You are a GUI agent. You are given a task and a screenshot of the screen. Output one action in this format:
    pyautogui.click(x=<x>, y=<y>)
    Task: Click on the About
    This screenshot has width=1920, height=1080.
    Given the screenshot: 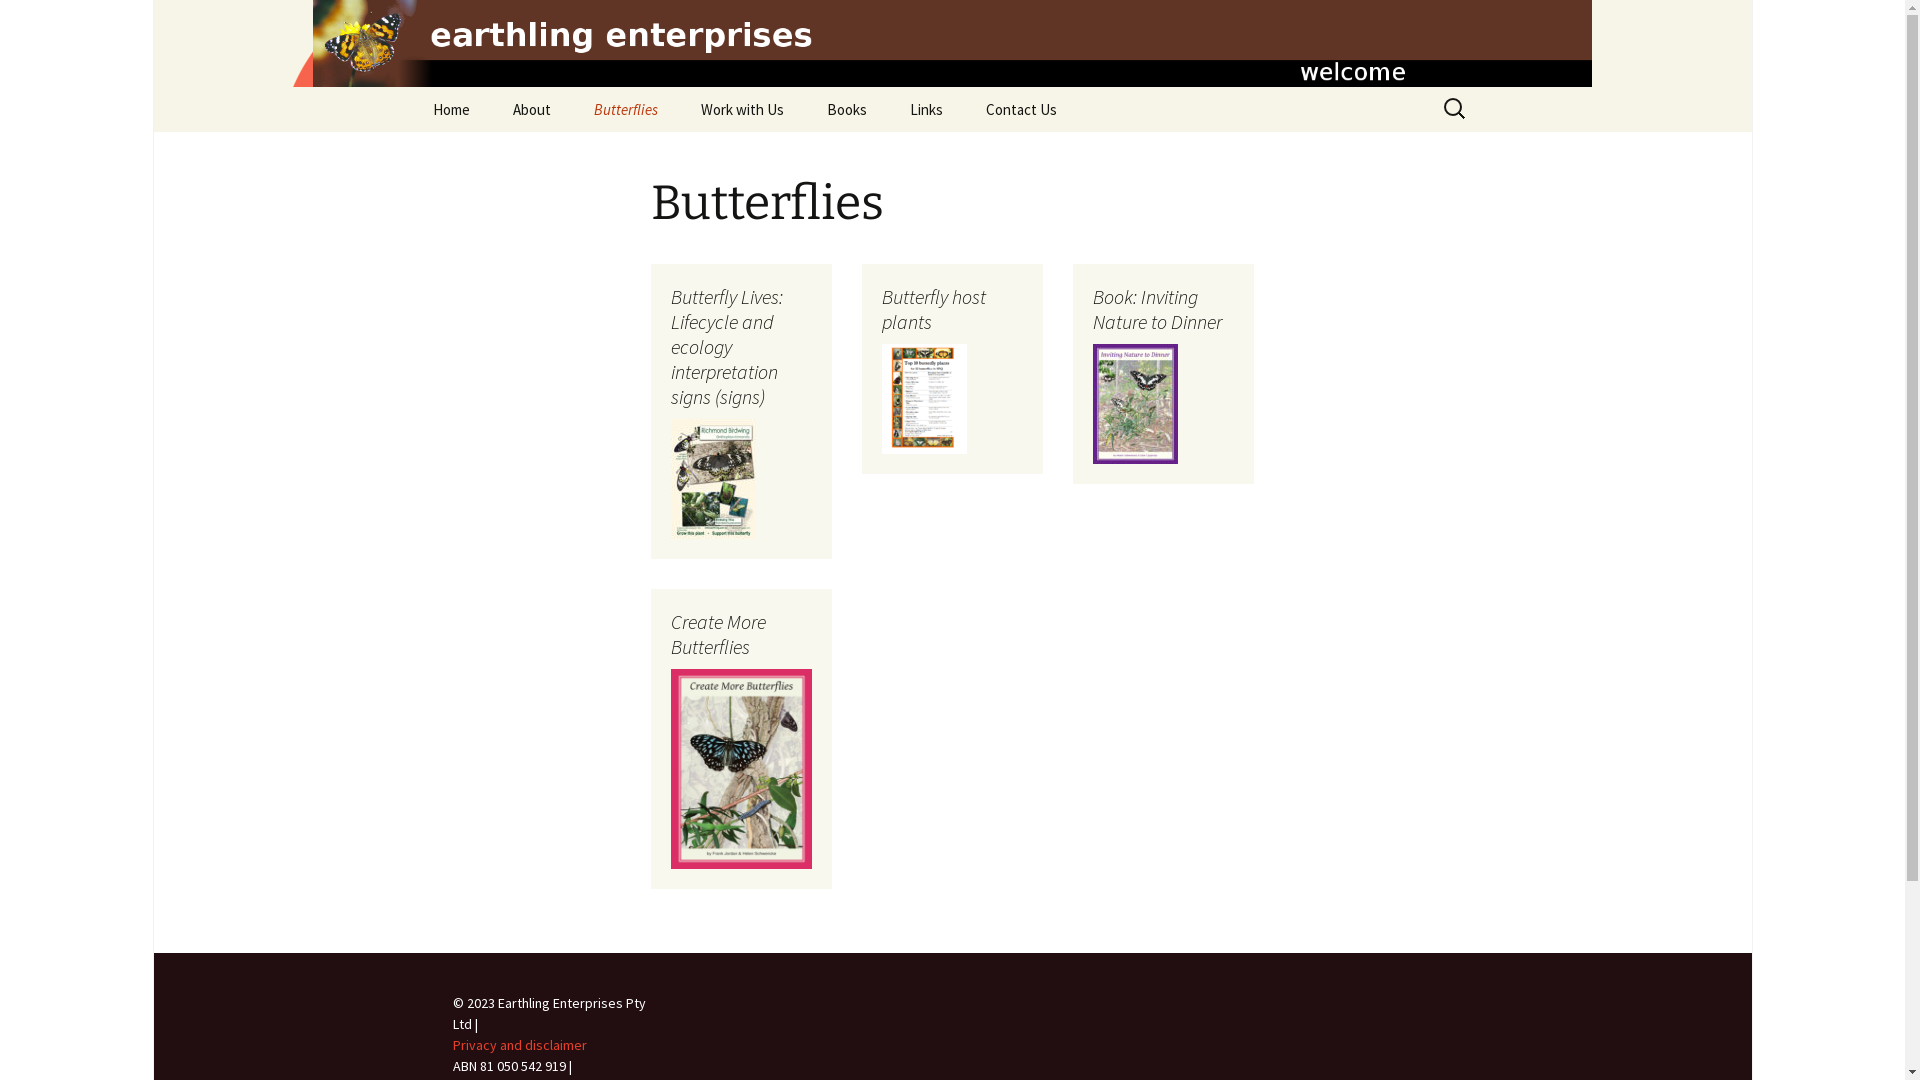 What is the action you would take?
    pyautogui.click(x=530, y=110)
    